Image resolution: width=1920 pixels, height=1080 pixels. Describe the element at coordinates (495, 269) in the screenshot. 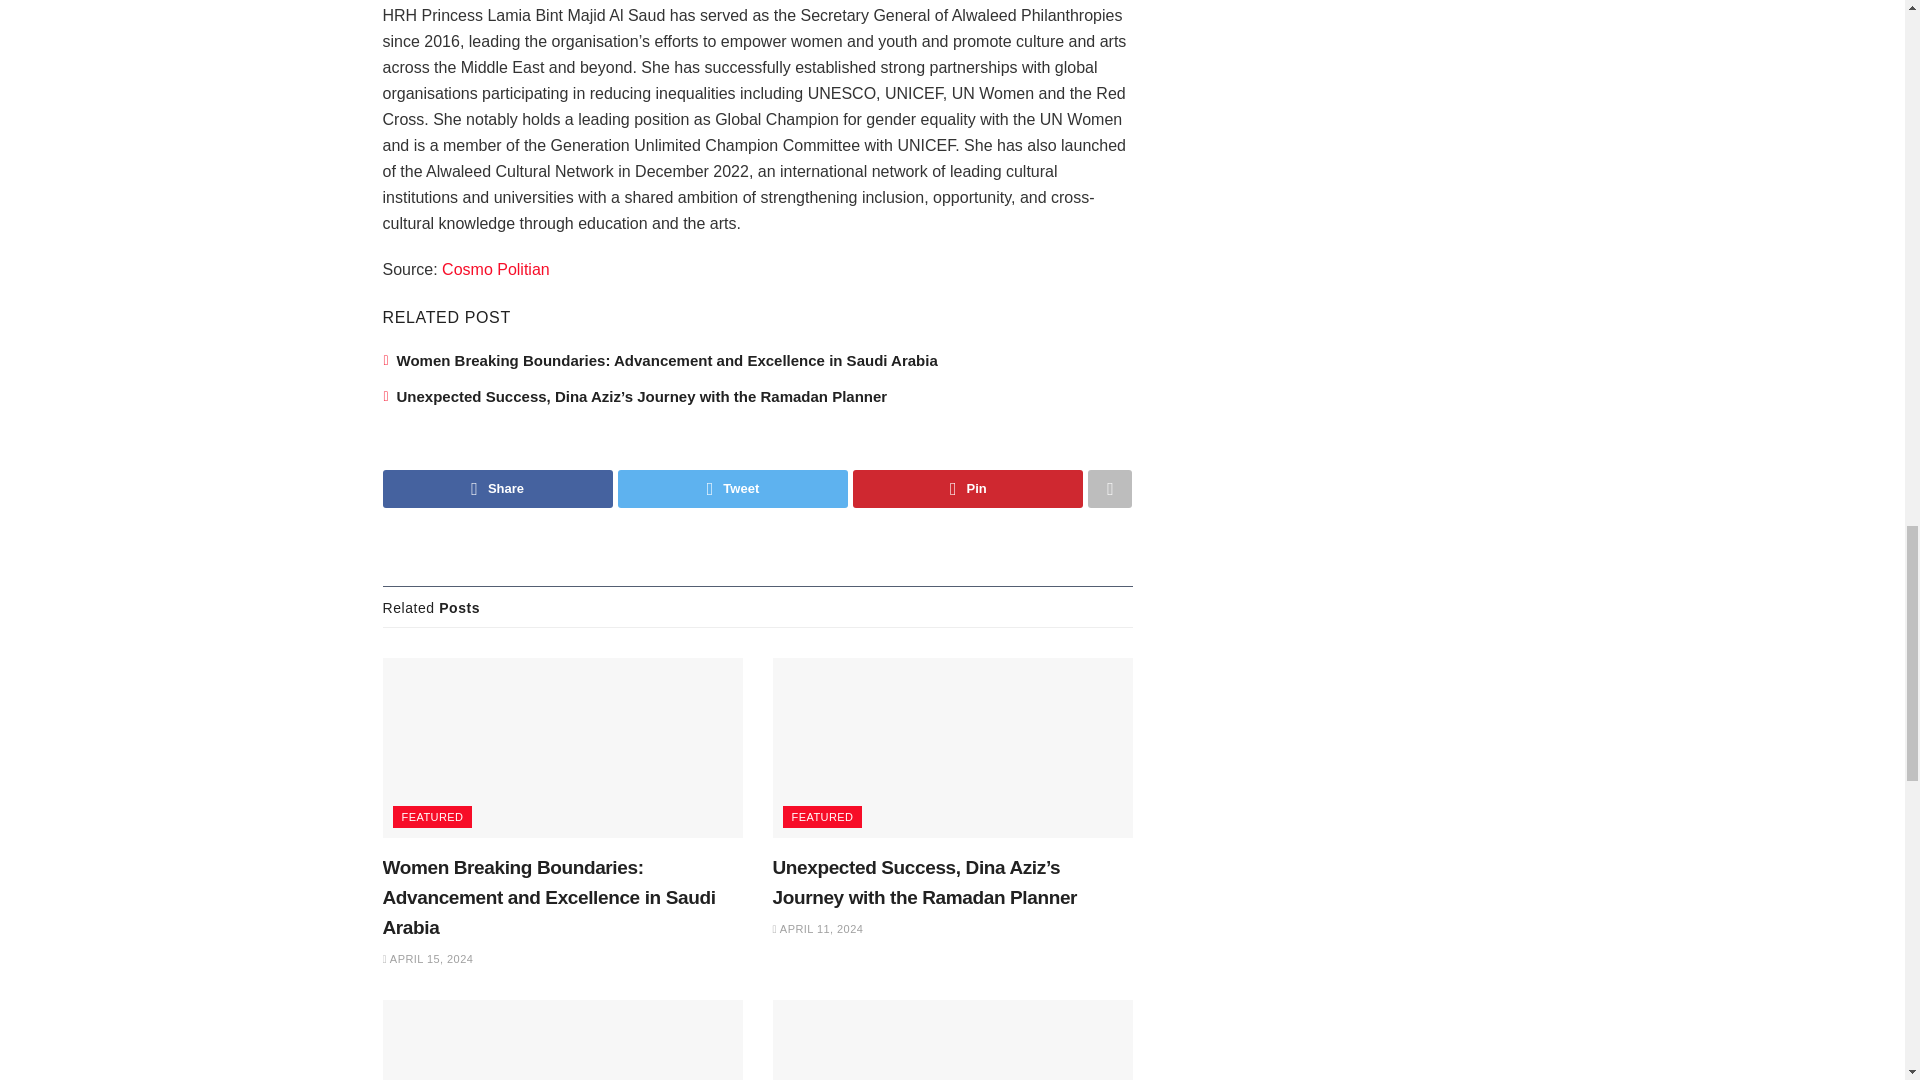

I see `Cosmo Politian` at that location.